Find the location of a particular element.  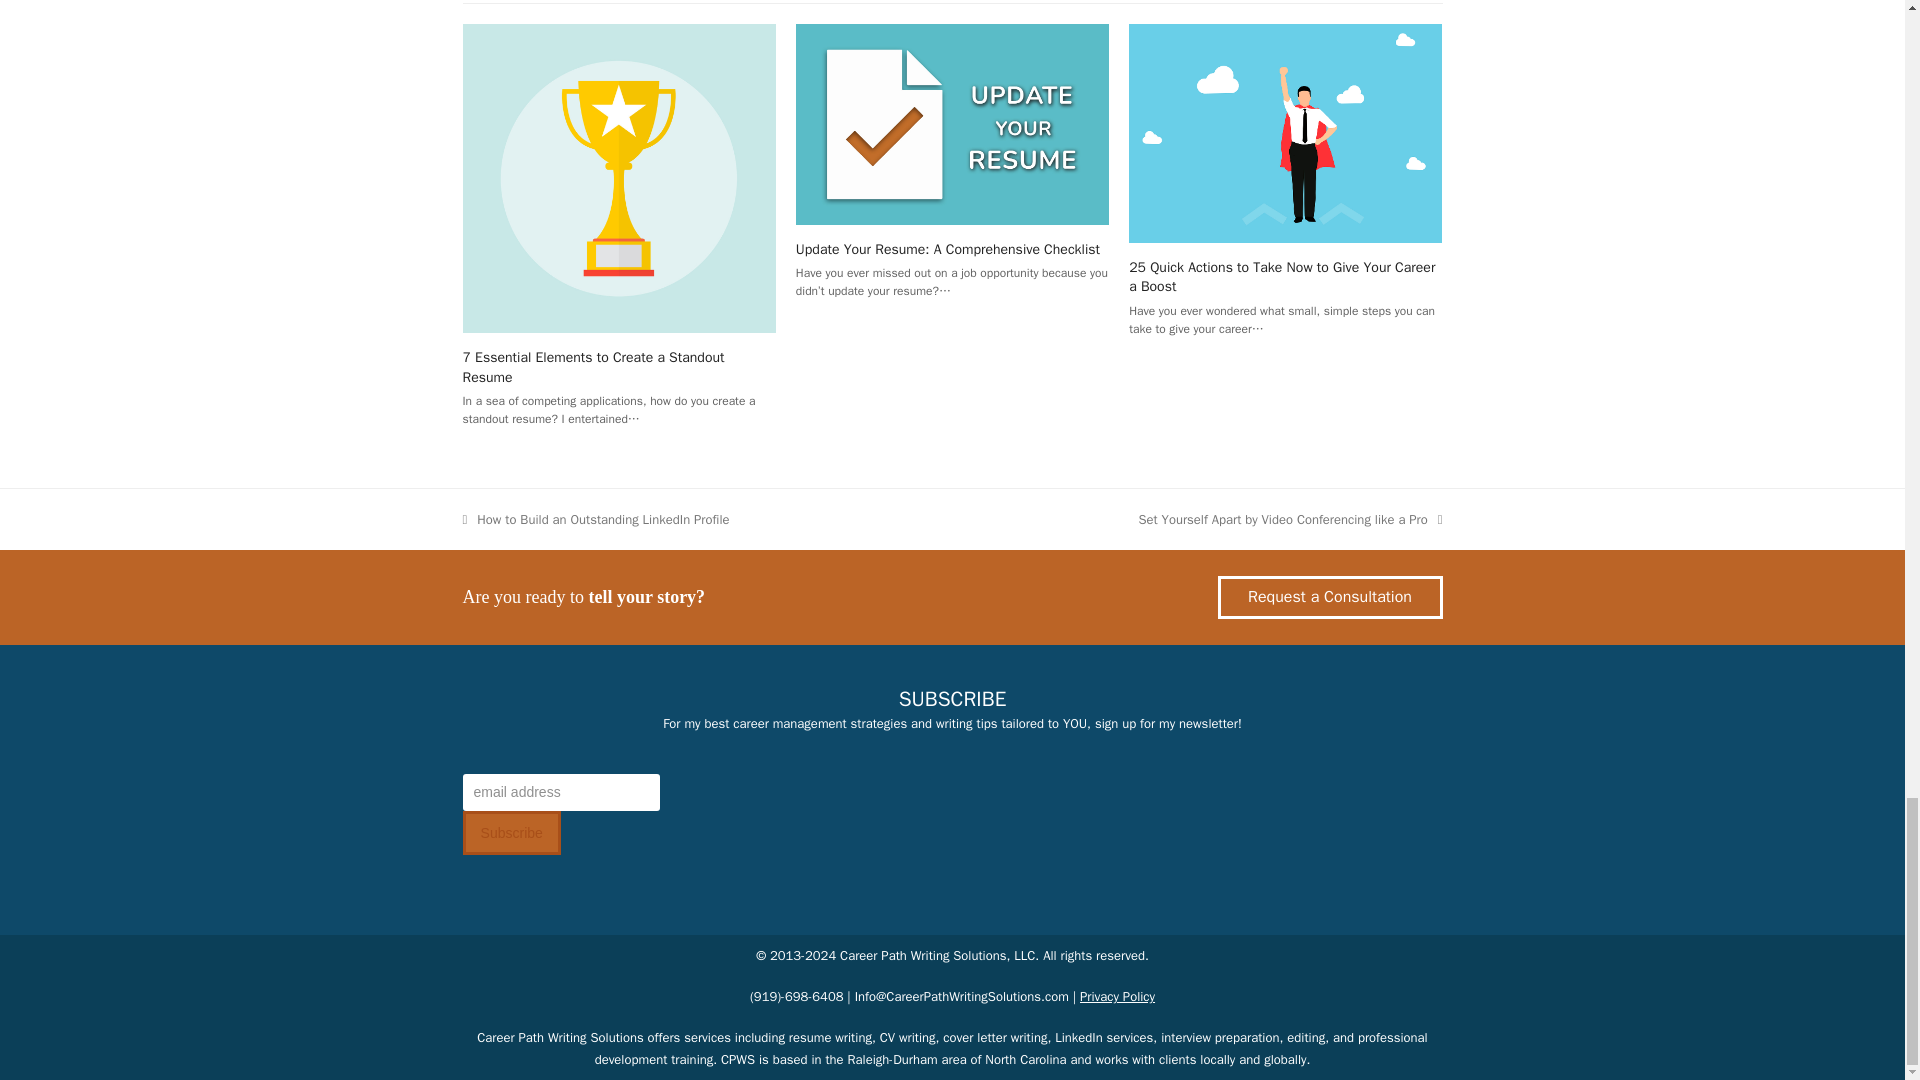

7 Essential Elements to Create a Standout Resume is located at coordinates (592, 366).